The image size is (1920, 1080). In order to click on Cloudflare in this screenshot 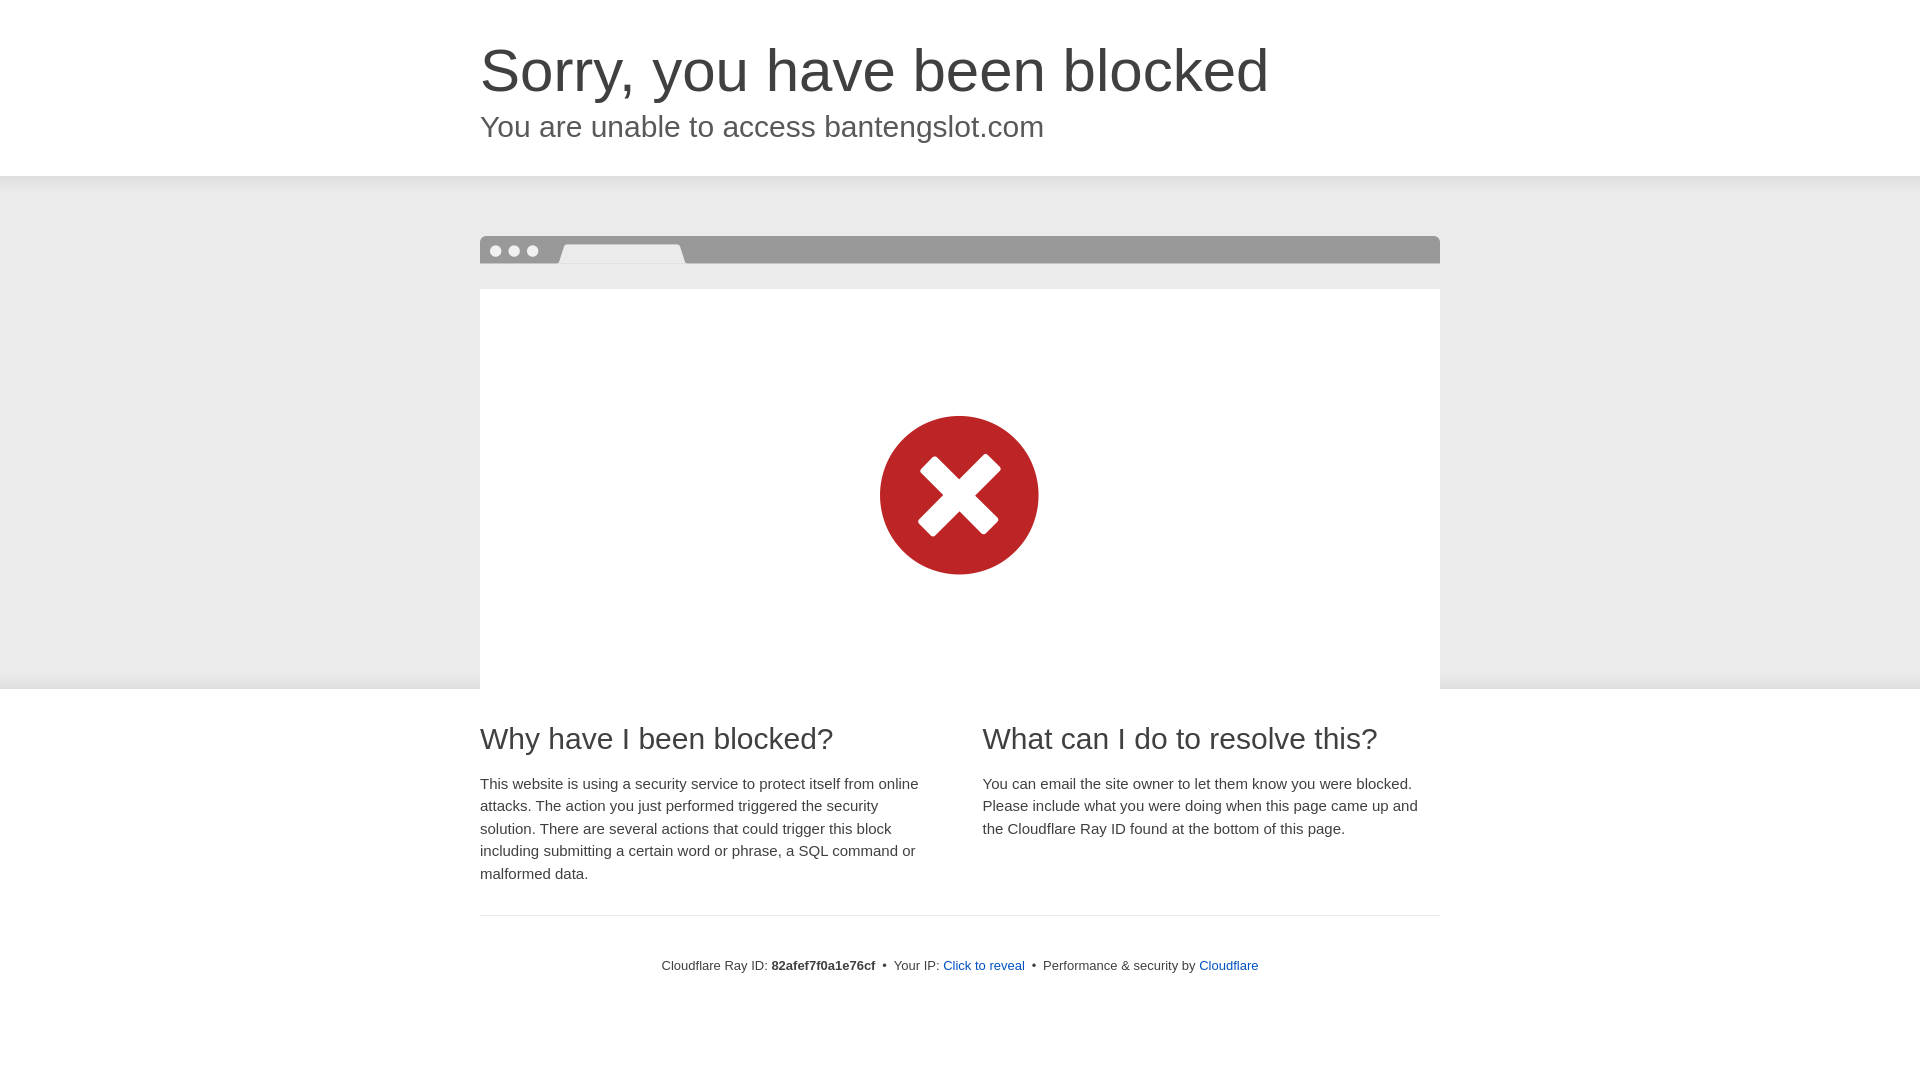, I will do `click(1228, 966)`.